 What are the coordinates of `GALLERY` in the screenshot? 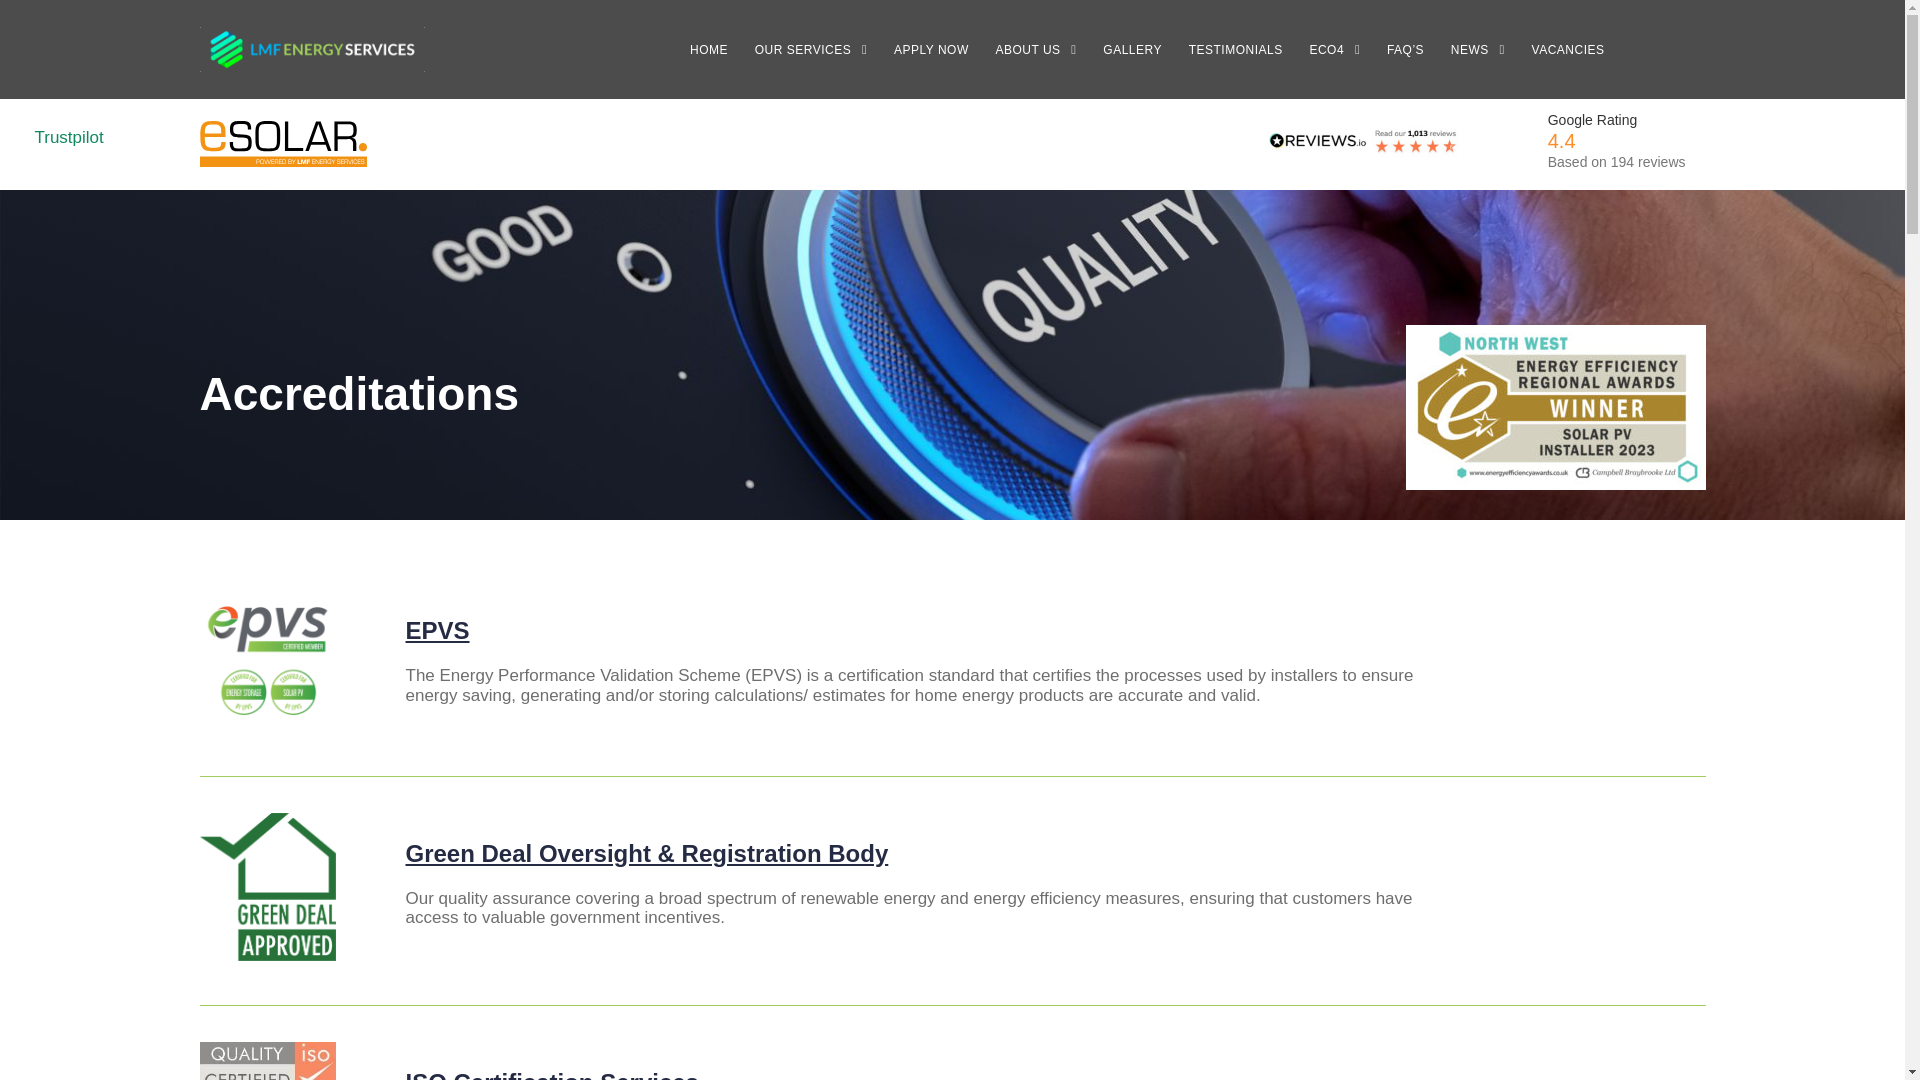 It's located at (1132, 50).